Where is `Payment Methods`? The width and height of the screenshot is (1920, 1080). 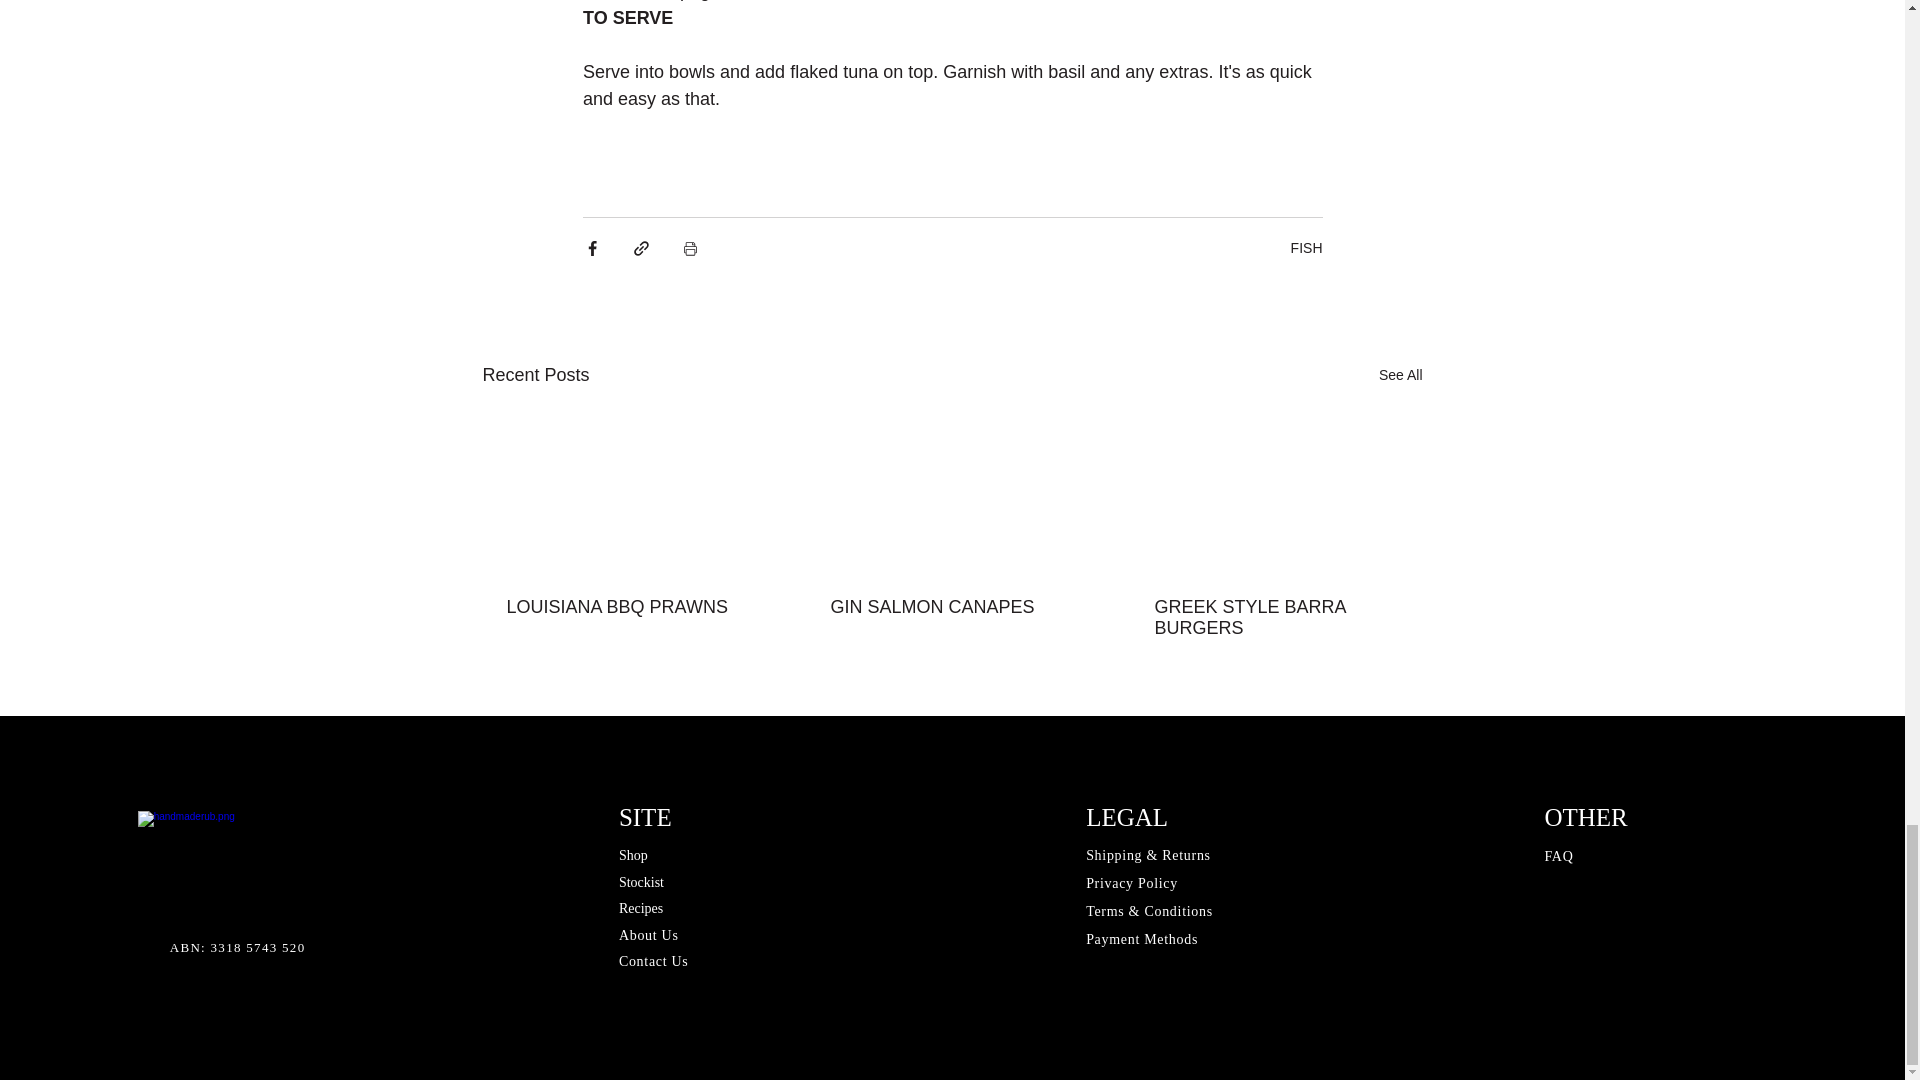 Payment Methods is located at coordinates (1142, 940).